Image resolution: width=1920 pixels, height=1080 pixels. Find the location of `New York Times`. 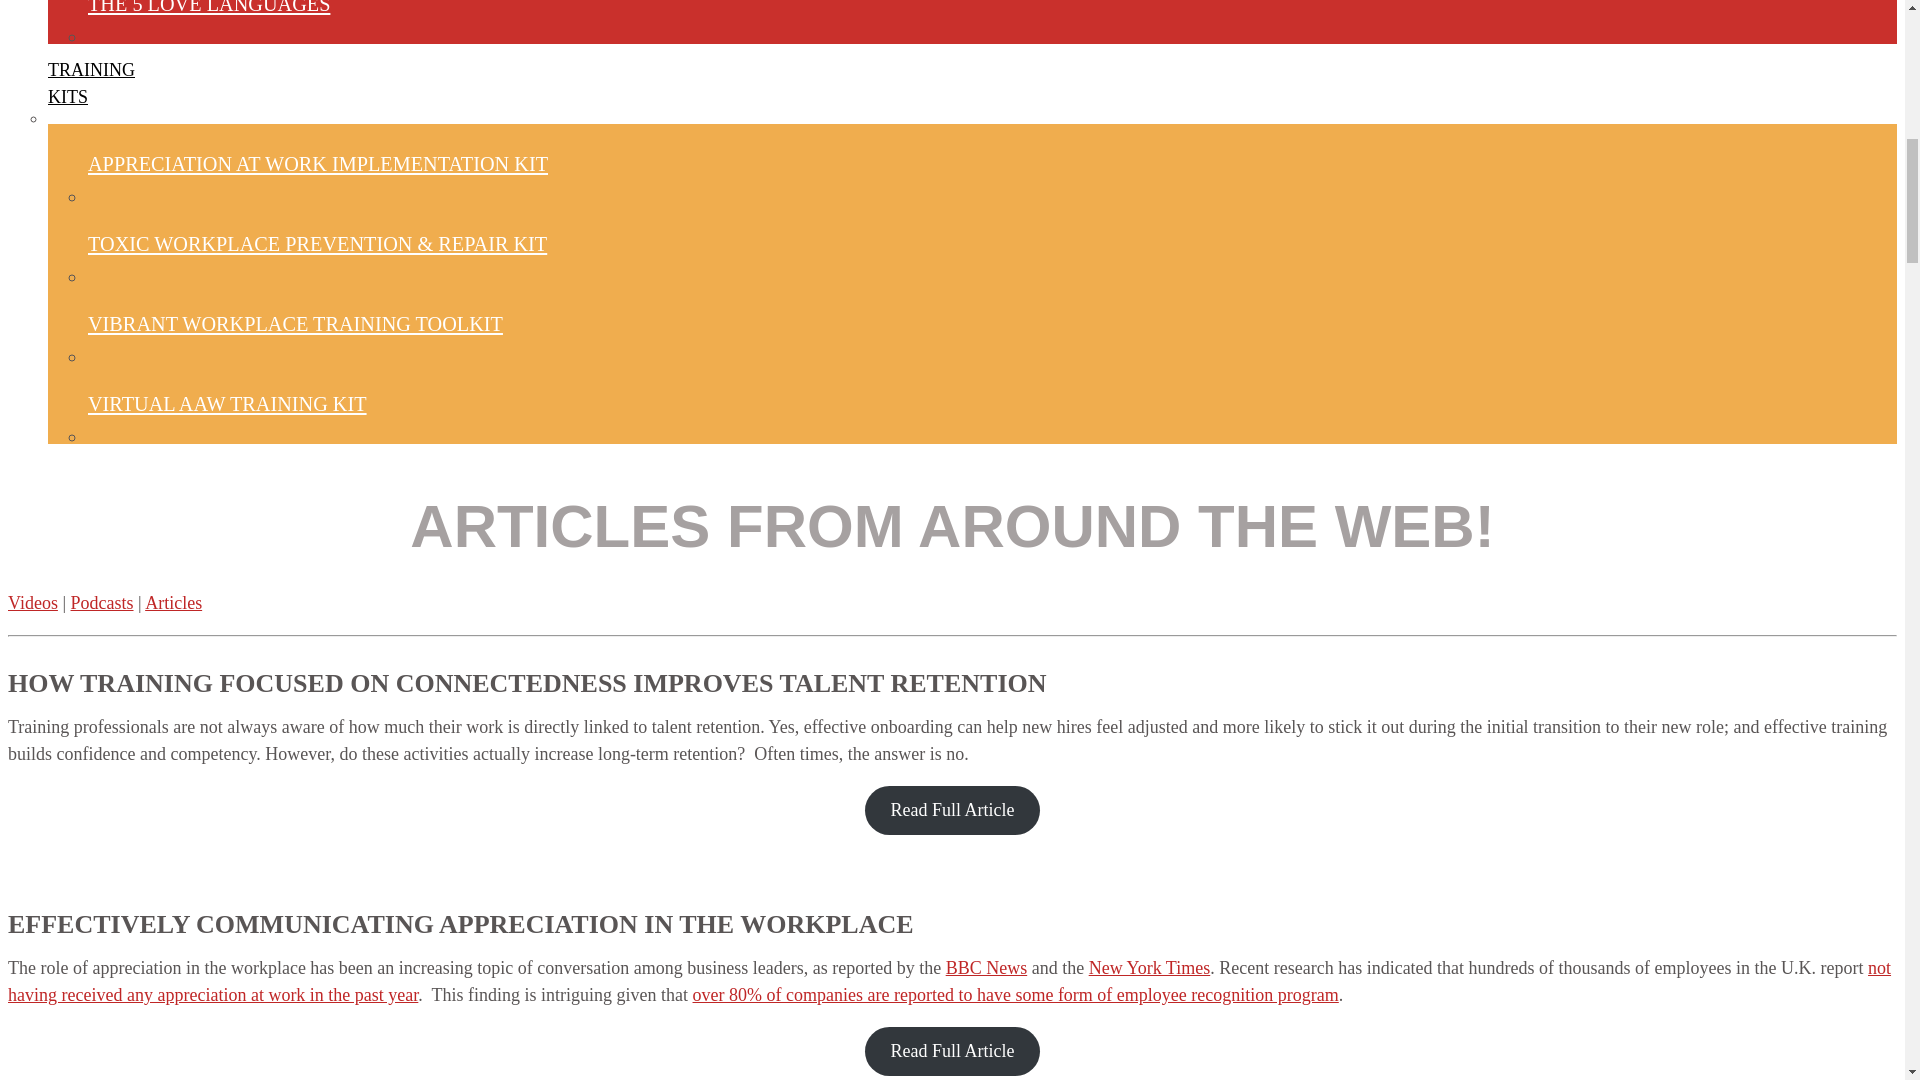

New York Times is located at coordinates (952, 1051).